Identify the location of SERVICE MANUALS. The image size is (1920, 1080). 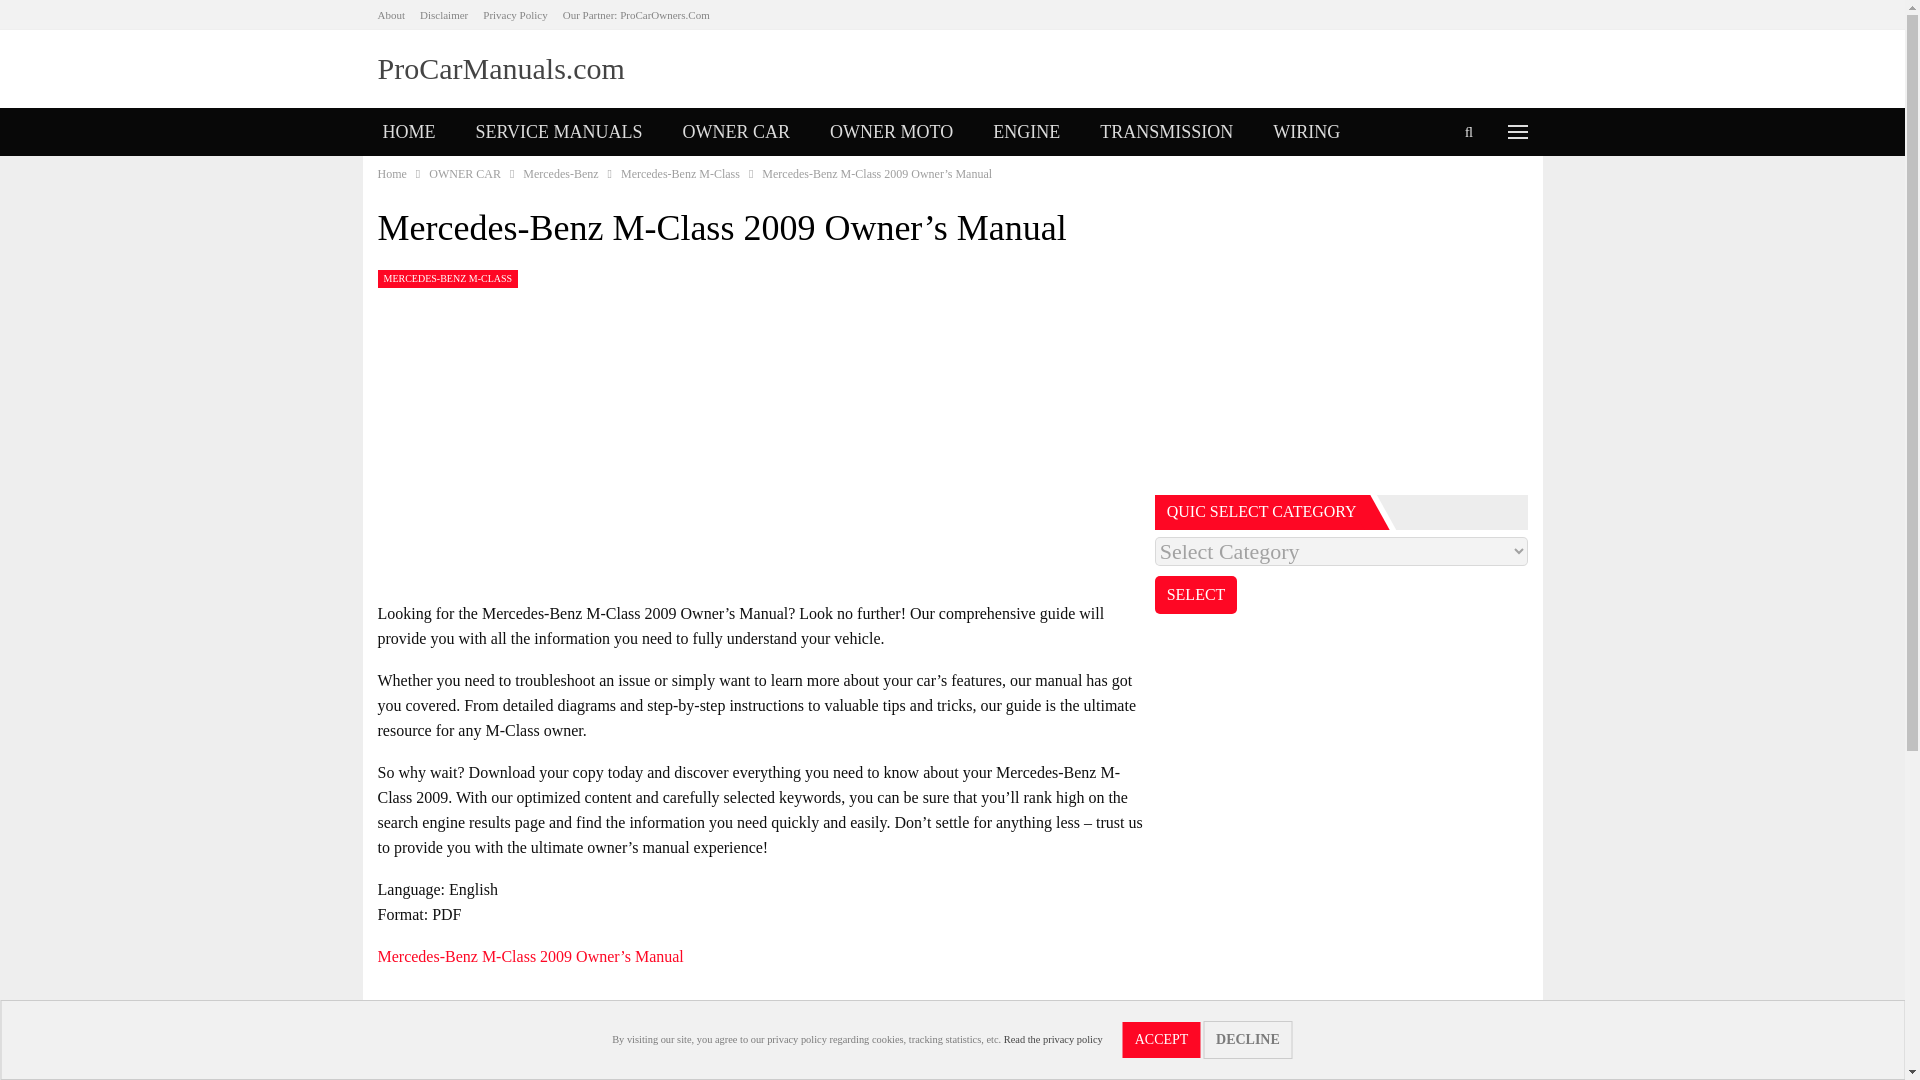
(559, 132).